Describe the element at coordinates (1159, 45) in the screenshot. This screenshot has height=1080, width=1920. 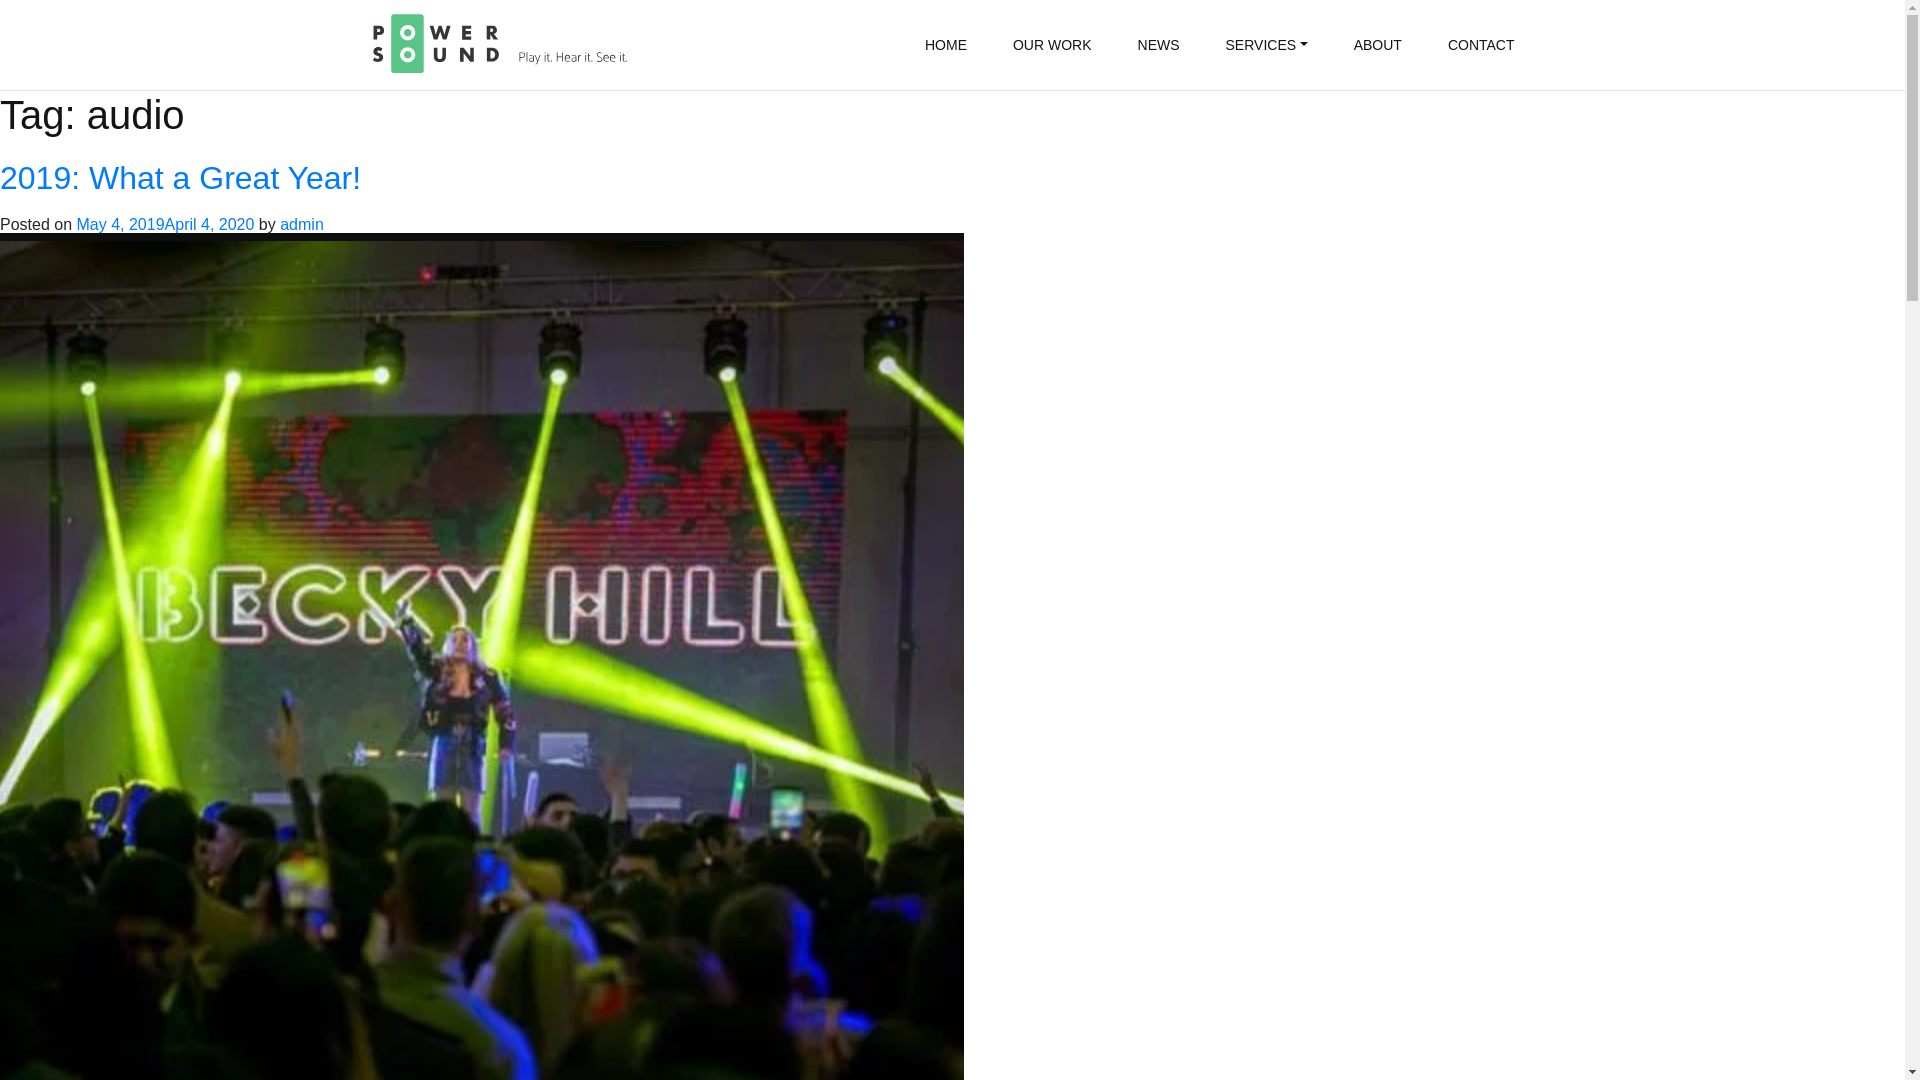
I see `NEWS` at that location.